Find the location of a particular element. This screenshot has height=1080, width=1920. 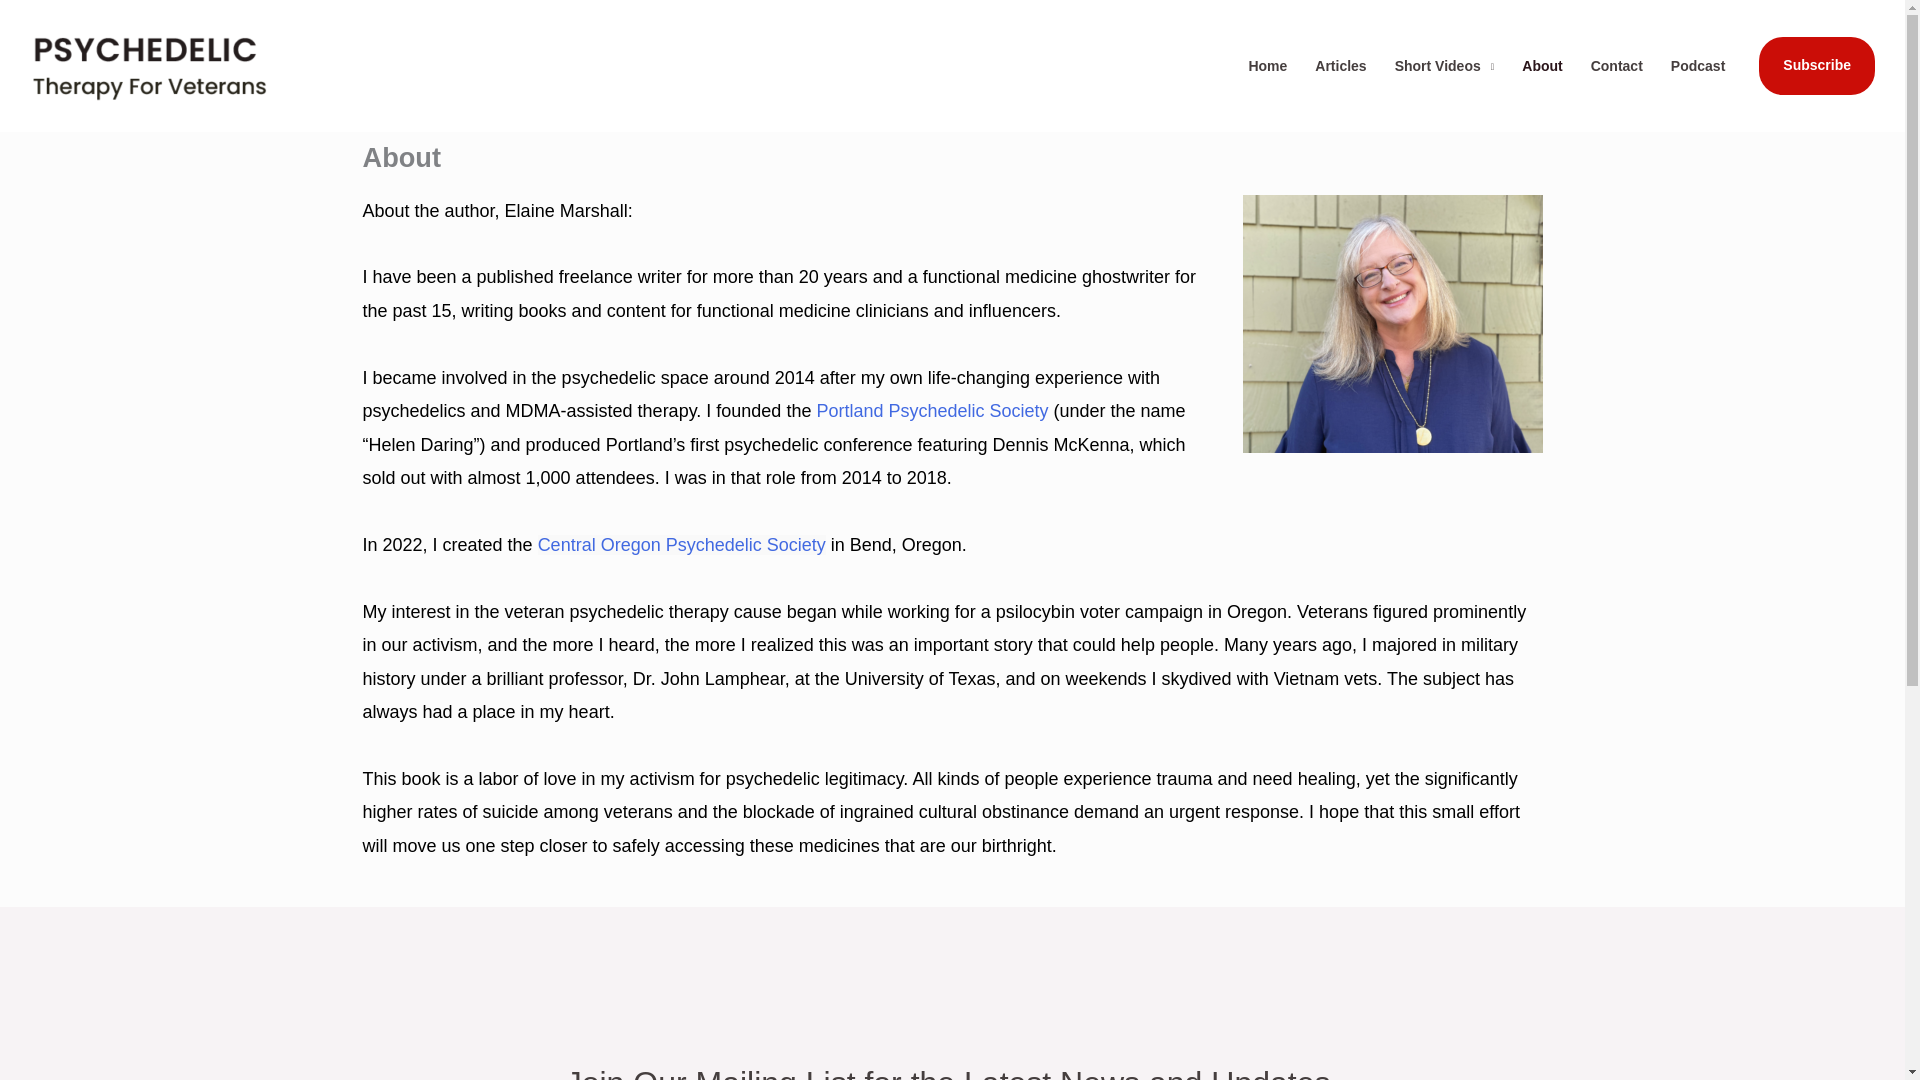

Contact is located at coordinates (1616, 66).